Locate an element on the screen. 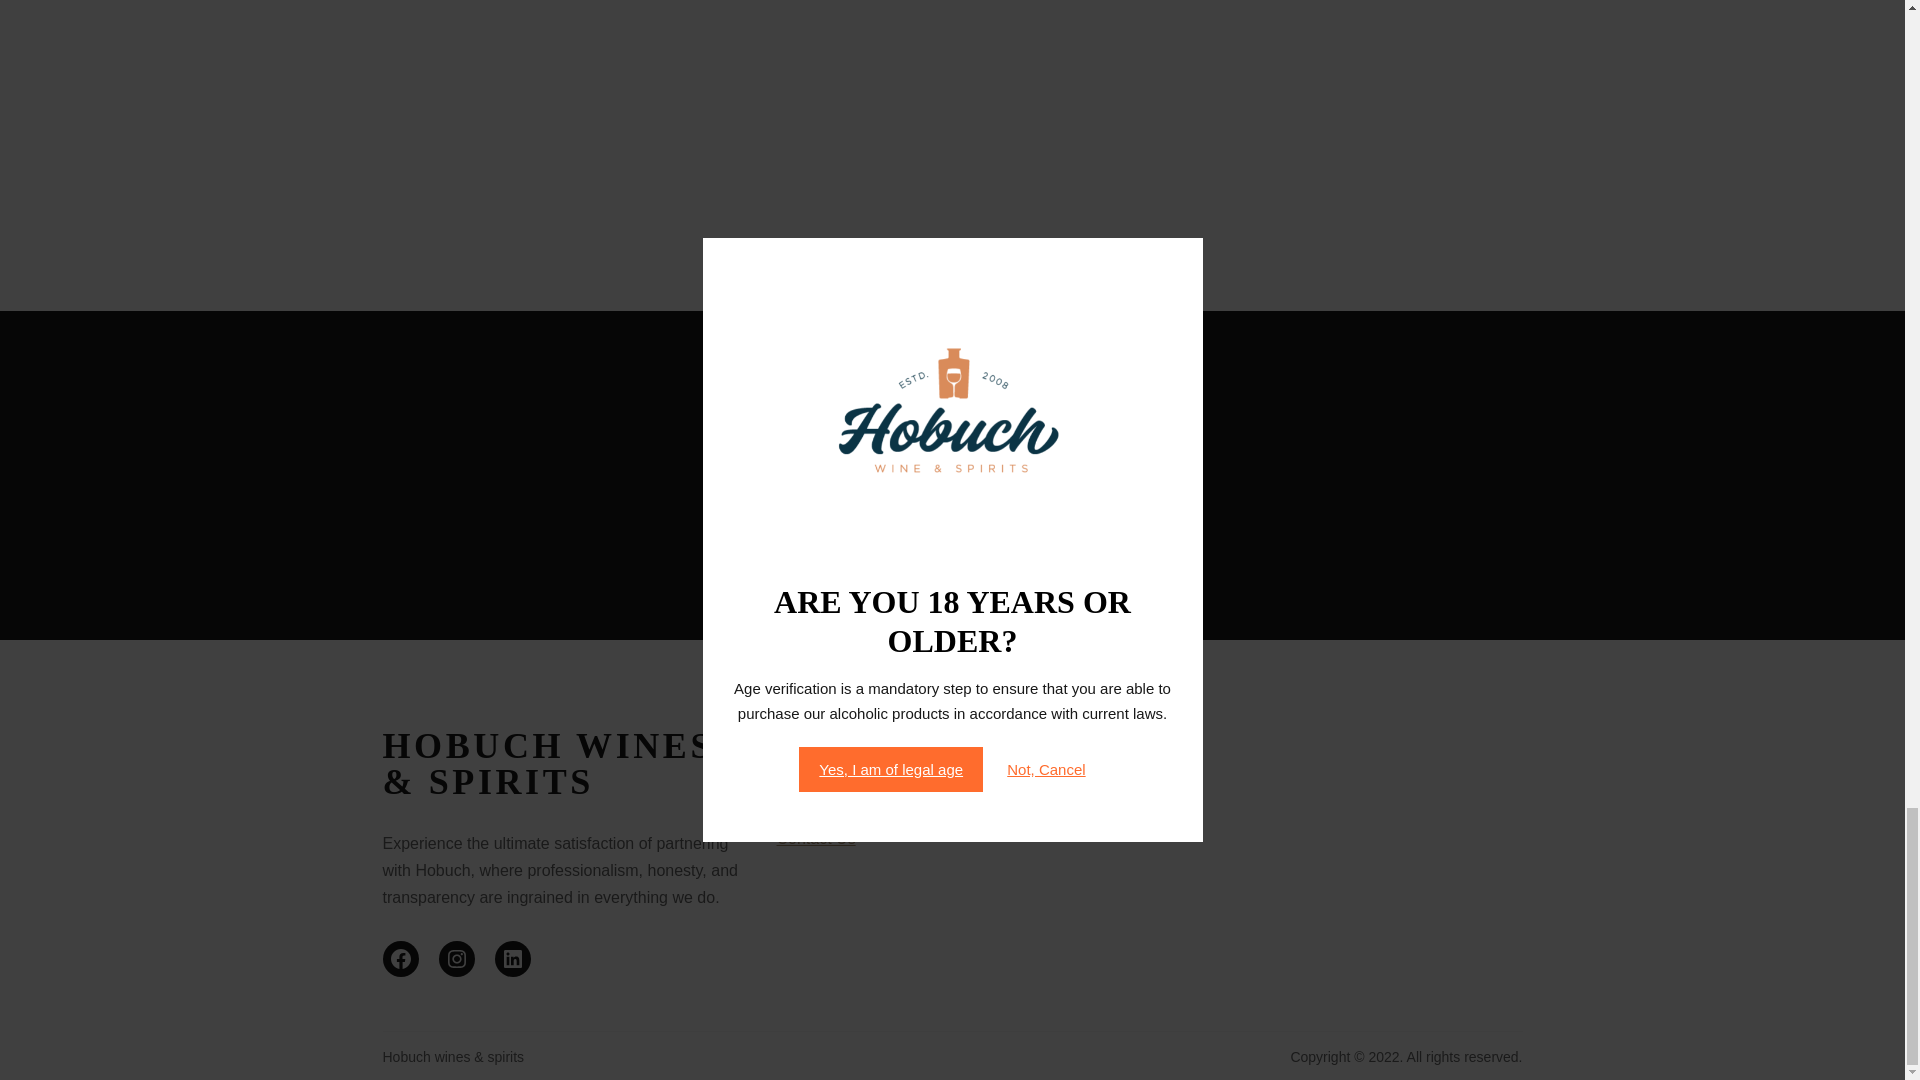  Home is located at coordinates (797, 780).